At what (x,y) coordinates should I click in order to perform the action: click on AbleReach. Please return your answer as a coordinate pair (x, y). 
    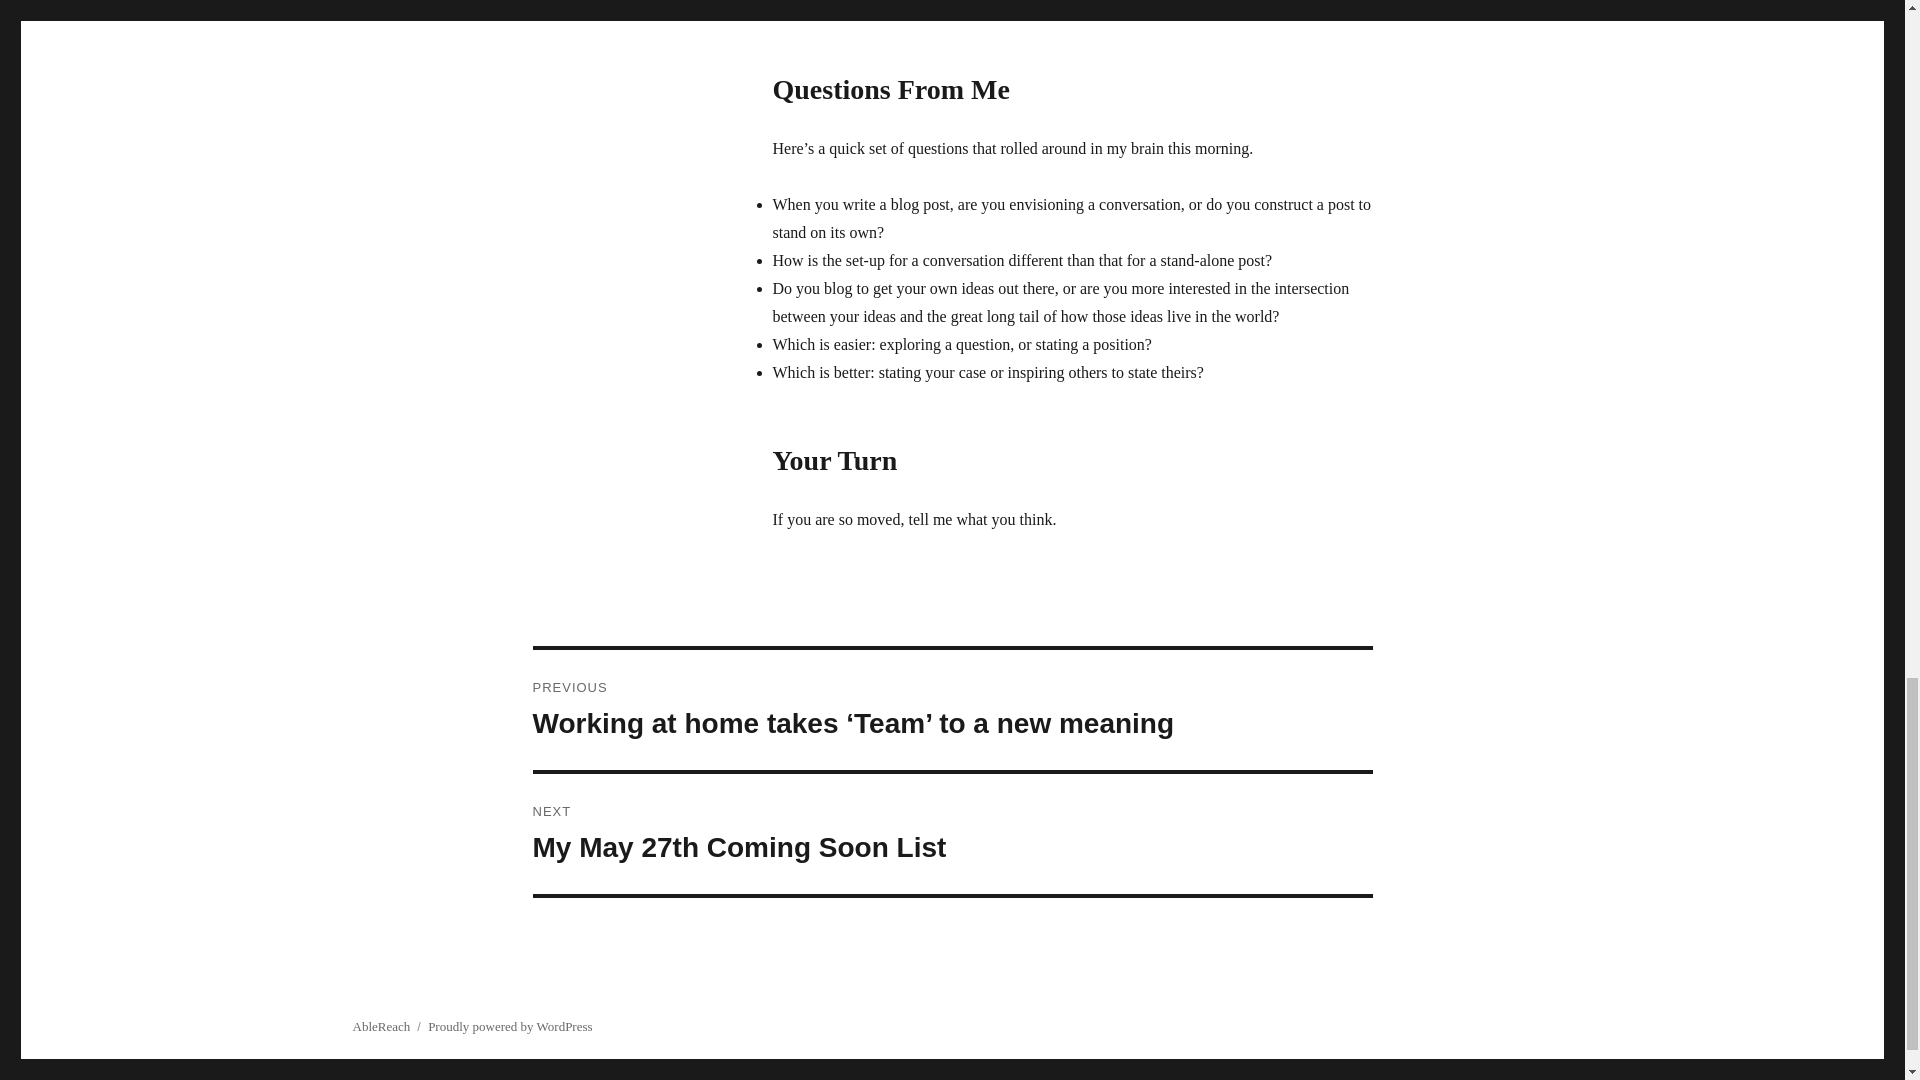
    Looking at the image, I should click on (952, 834).